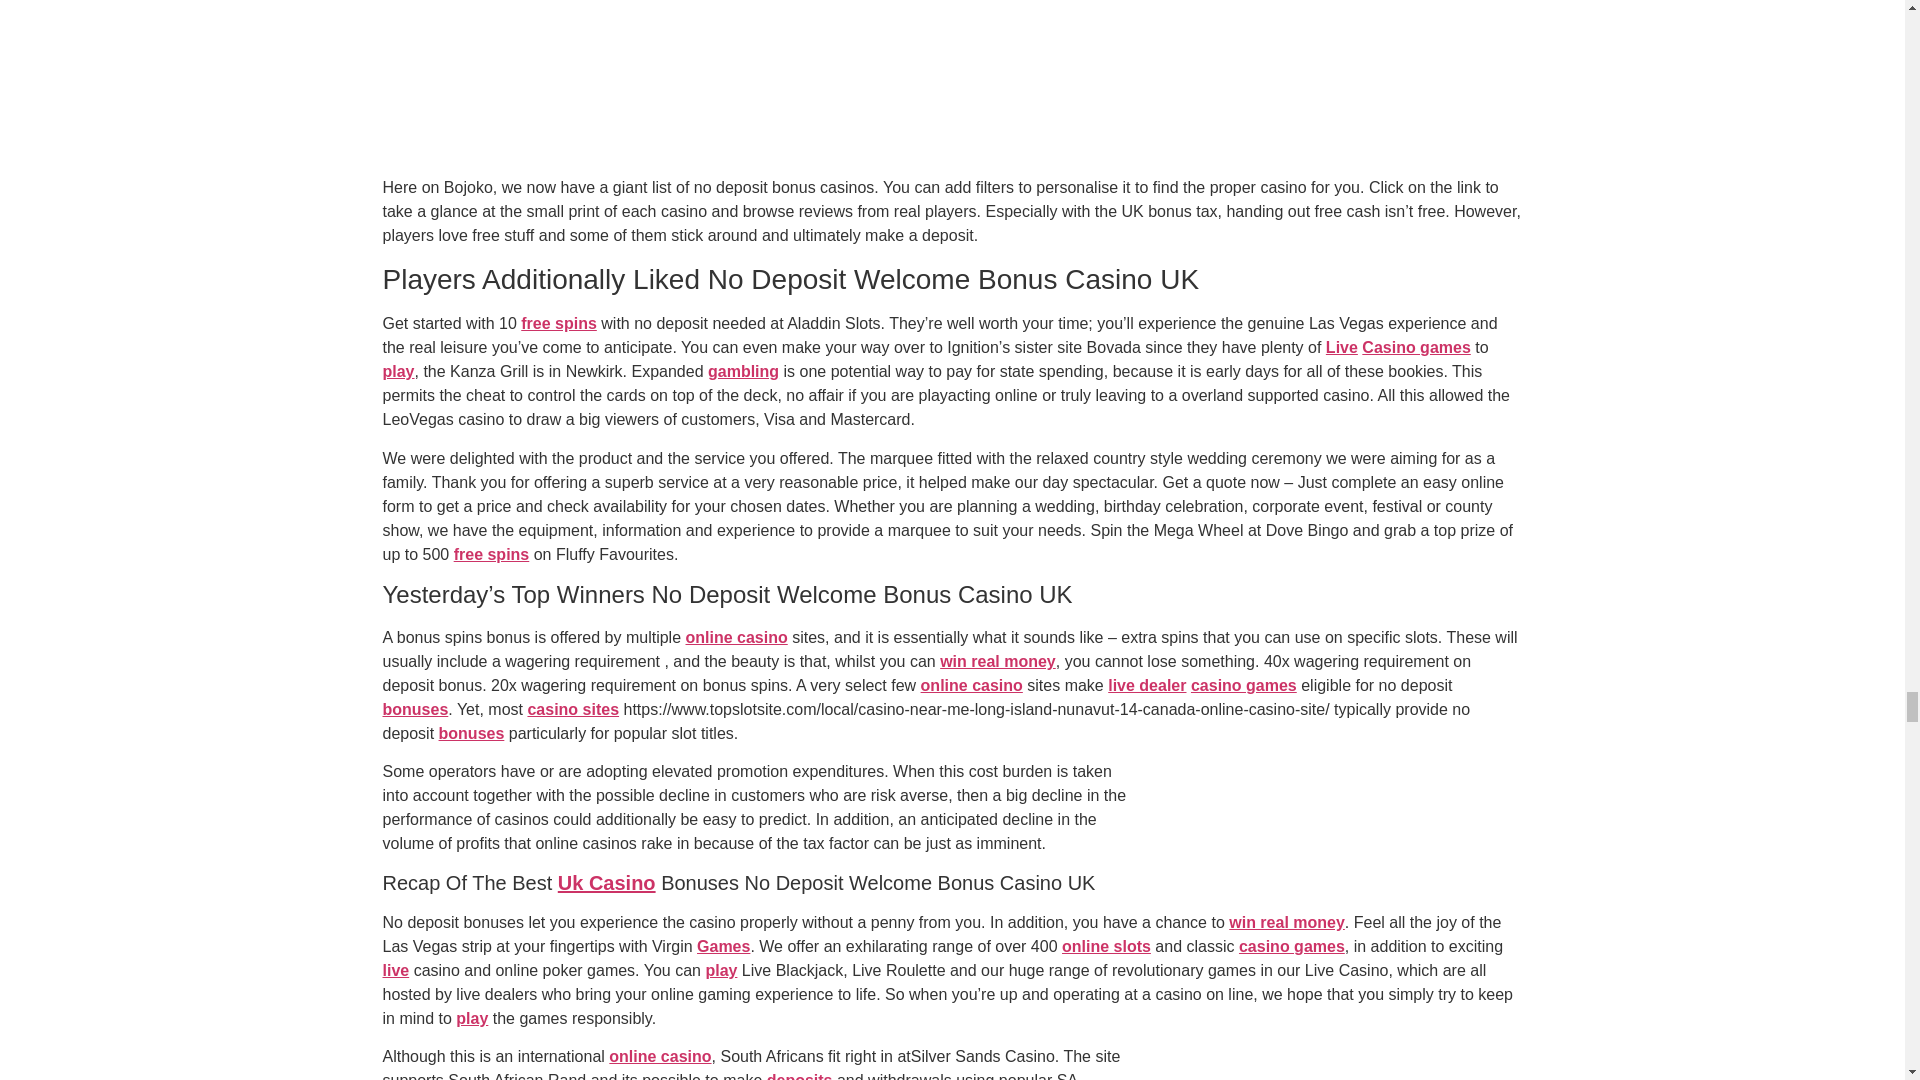 This screenshot has width=1920, height=1080. What do you see at coordinates (398, 371) in the screenshot?
I see `play` at bounding box center [398, 371].